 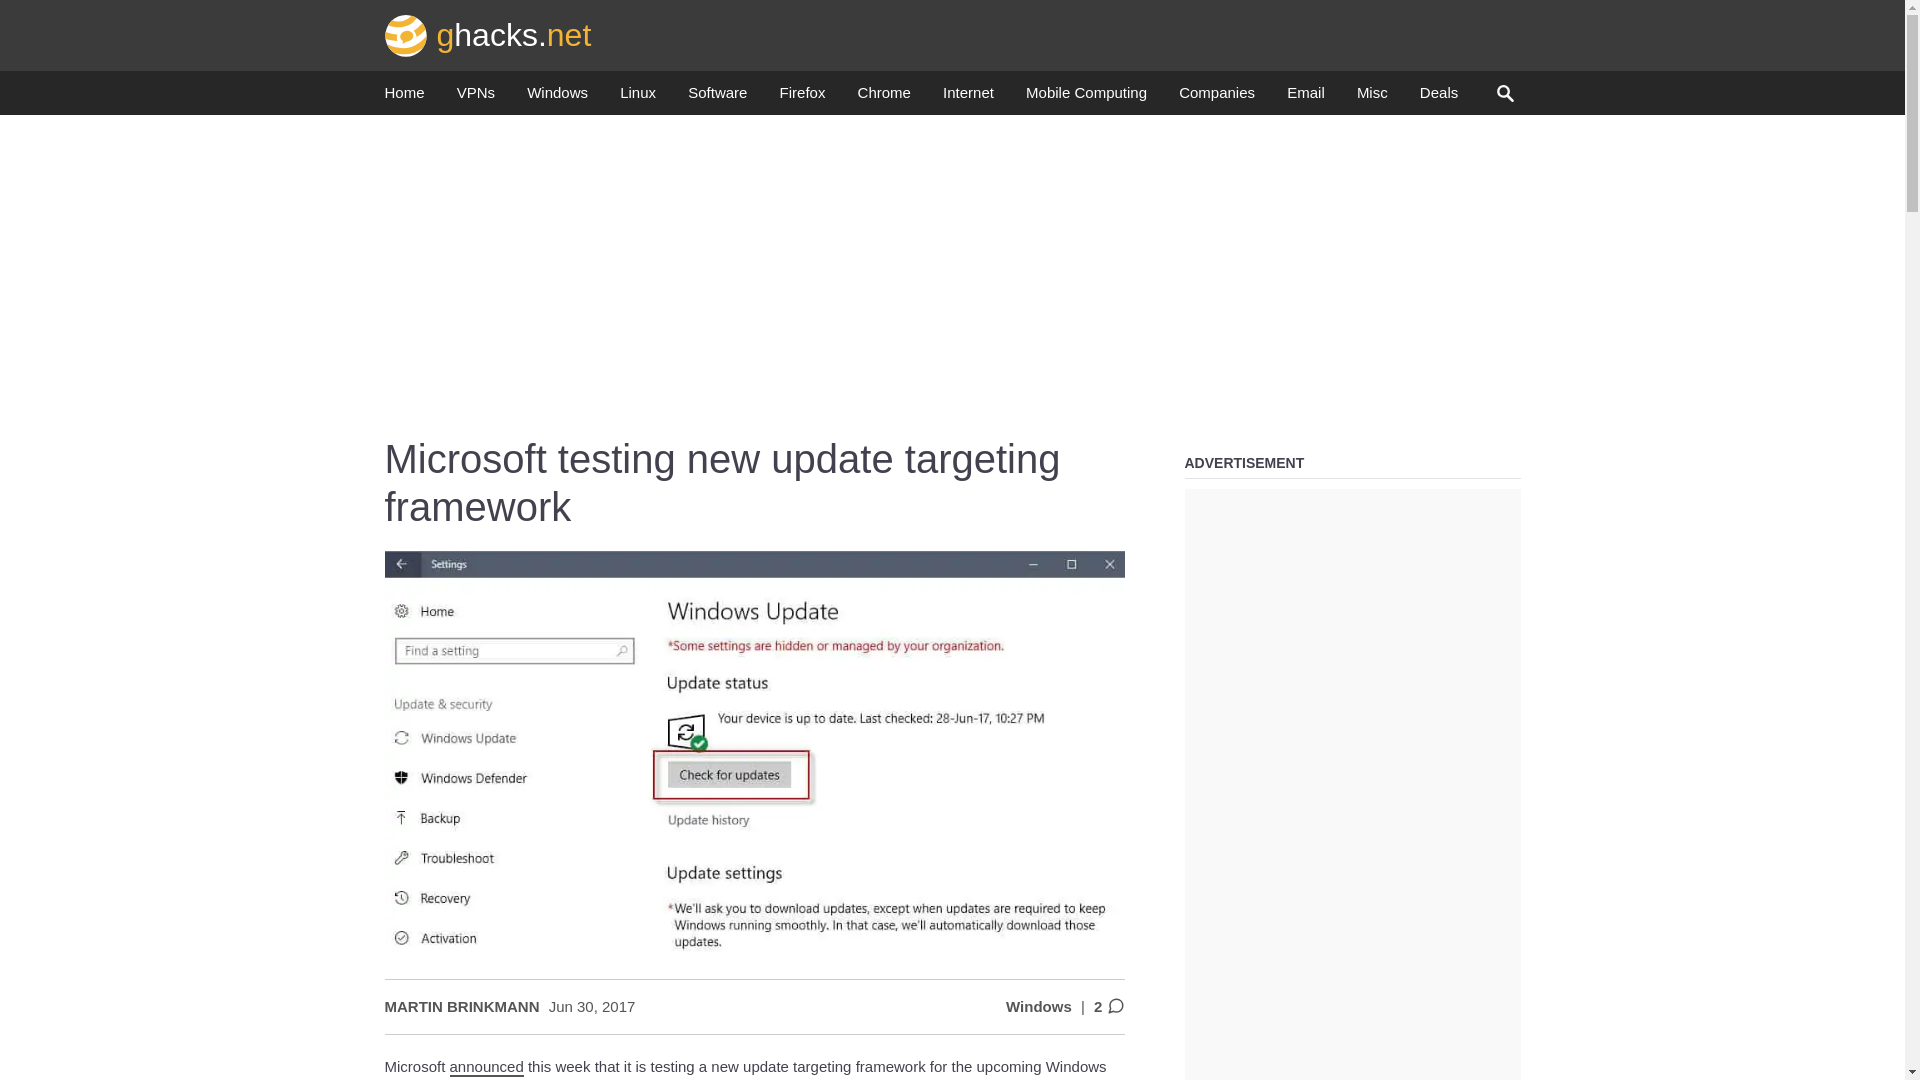 What do you see at coordinates (476, 98) in the screenshot?
I see `VPNs` at bounding box center [476, 98].